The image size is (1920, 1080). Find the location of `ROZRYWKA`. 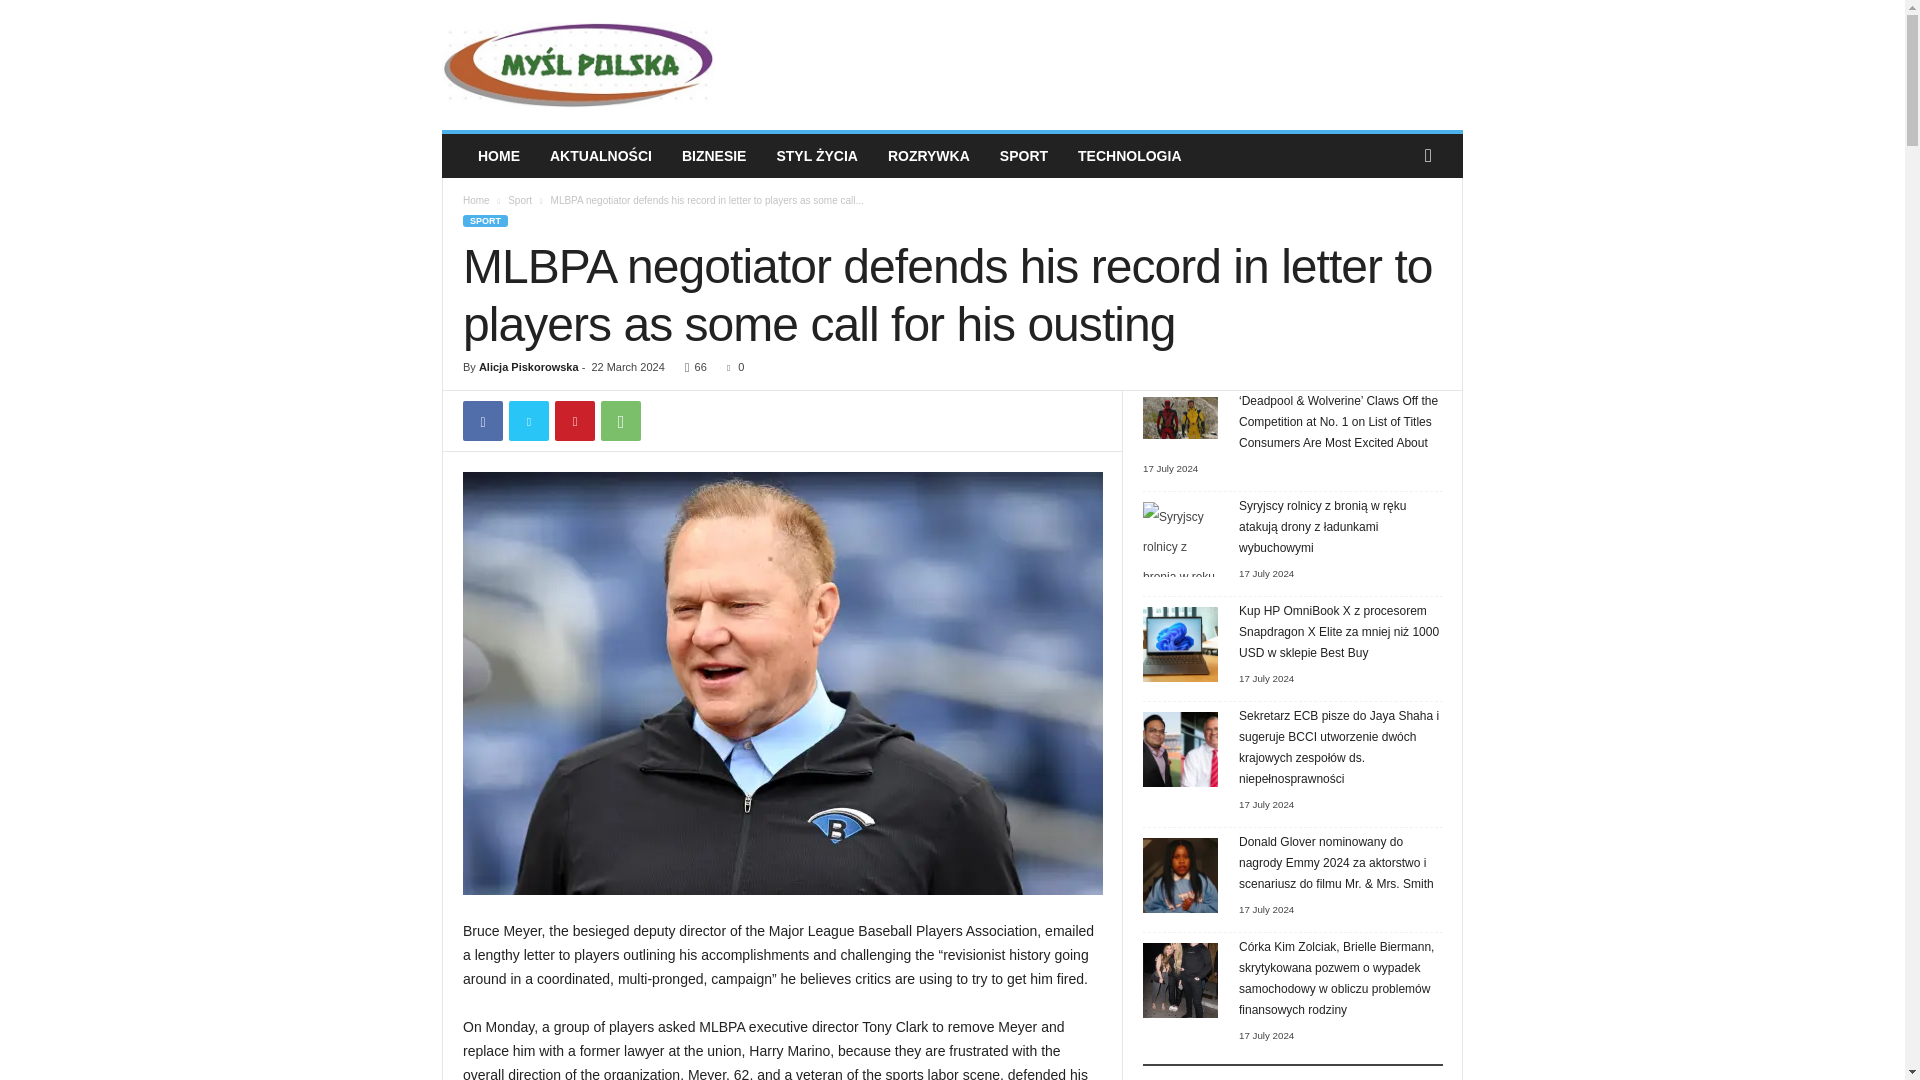

ROZRYWKA is located at coordinates (928, 156).